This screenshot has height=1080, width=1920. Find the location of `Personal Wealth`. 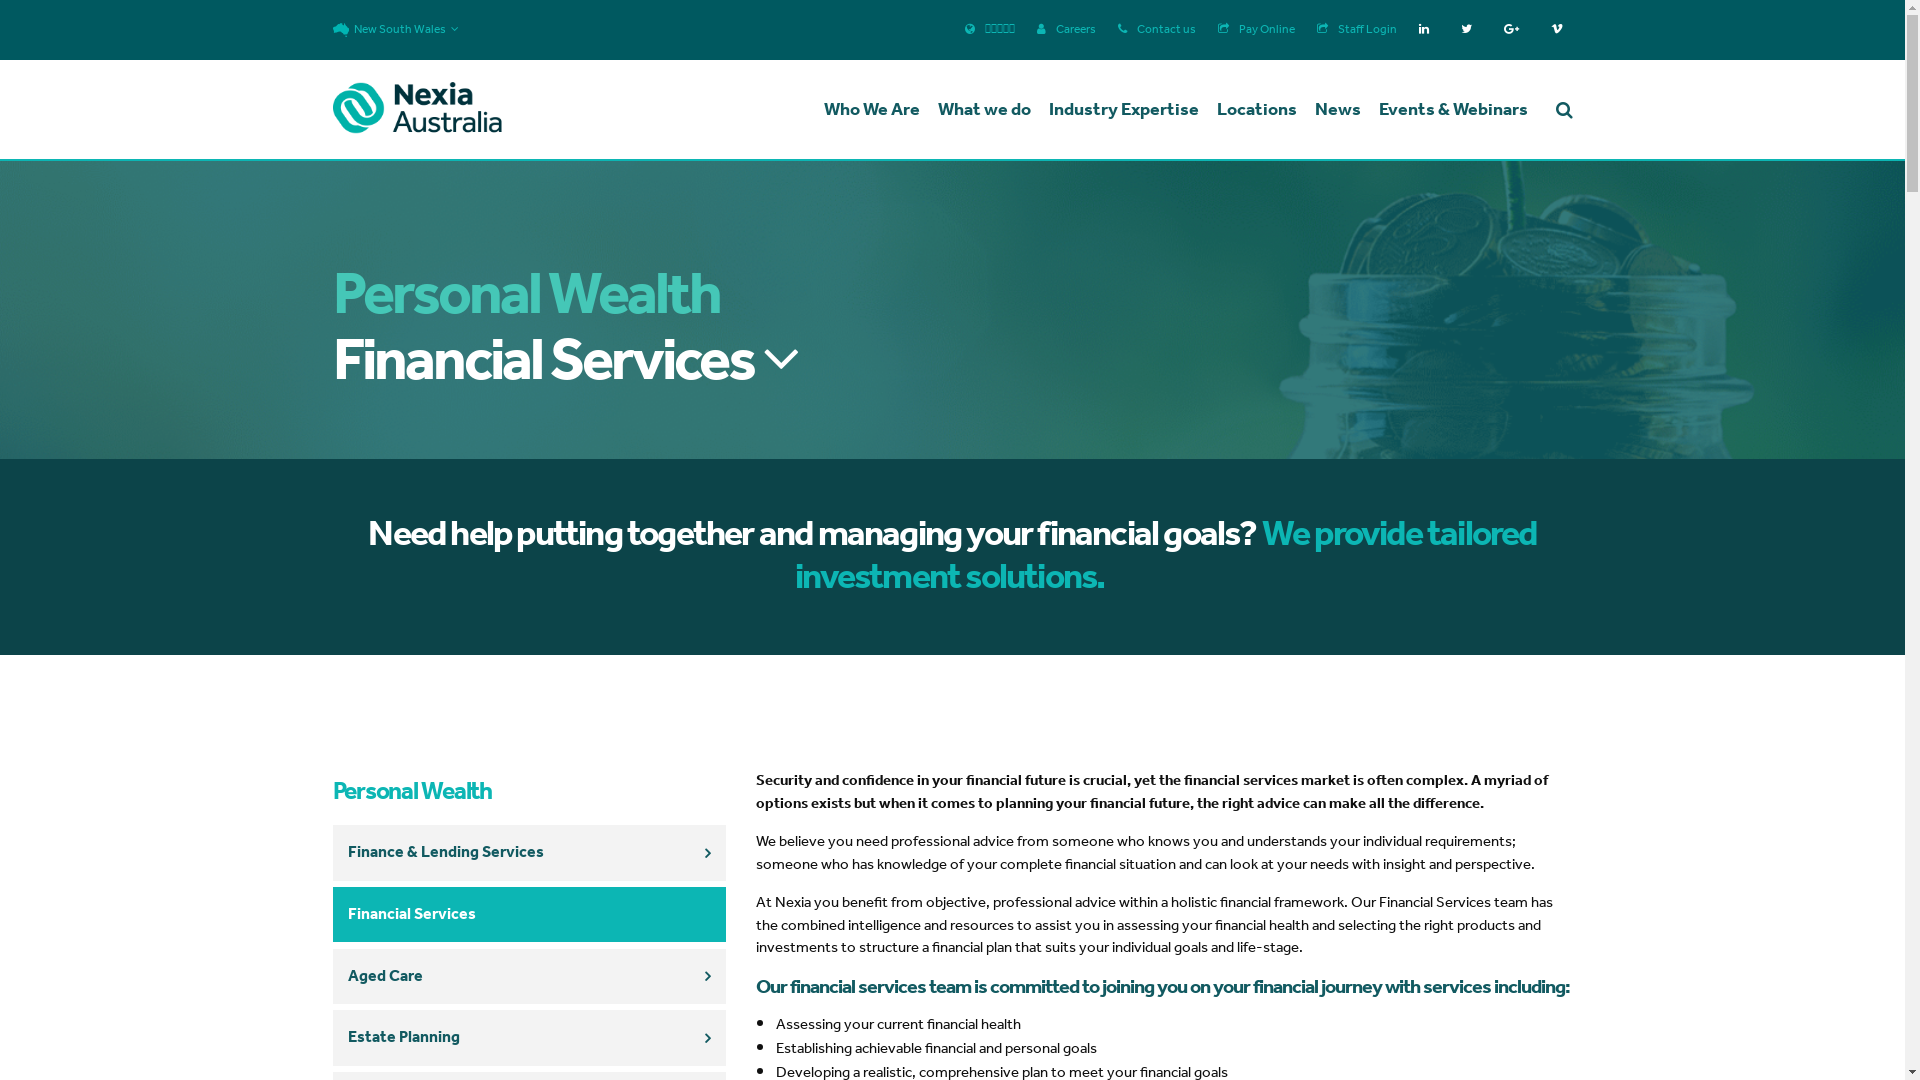

Personal Wealth is located at coordinates (530, 792).